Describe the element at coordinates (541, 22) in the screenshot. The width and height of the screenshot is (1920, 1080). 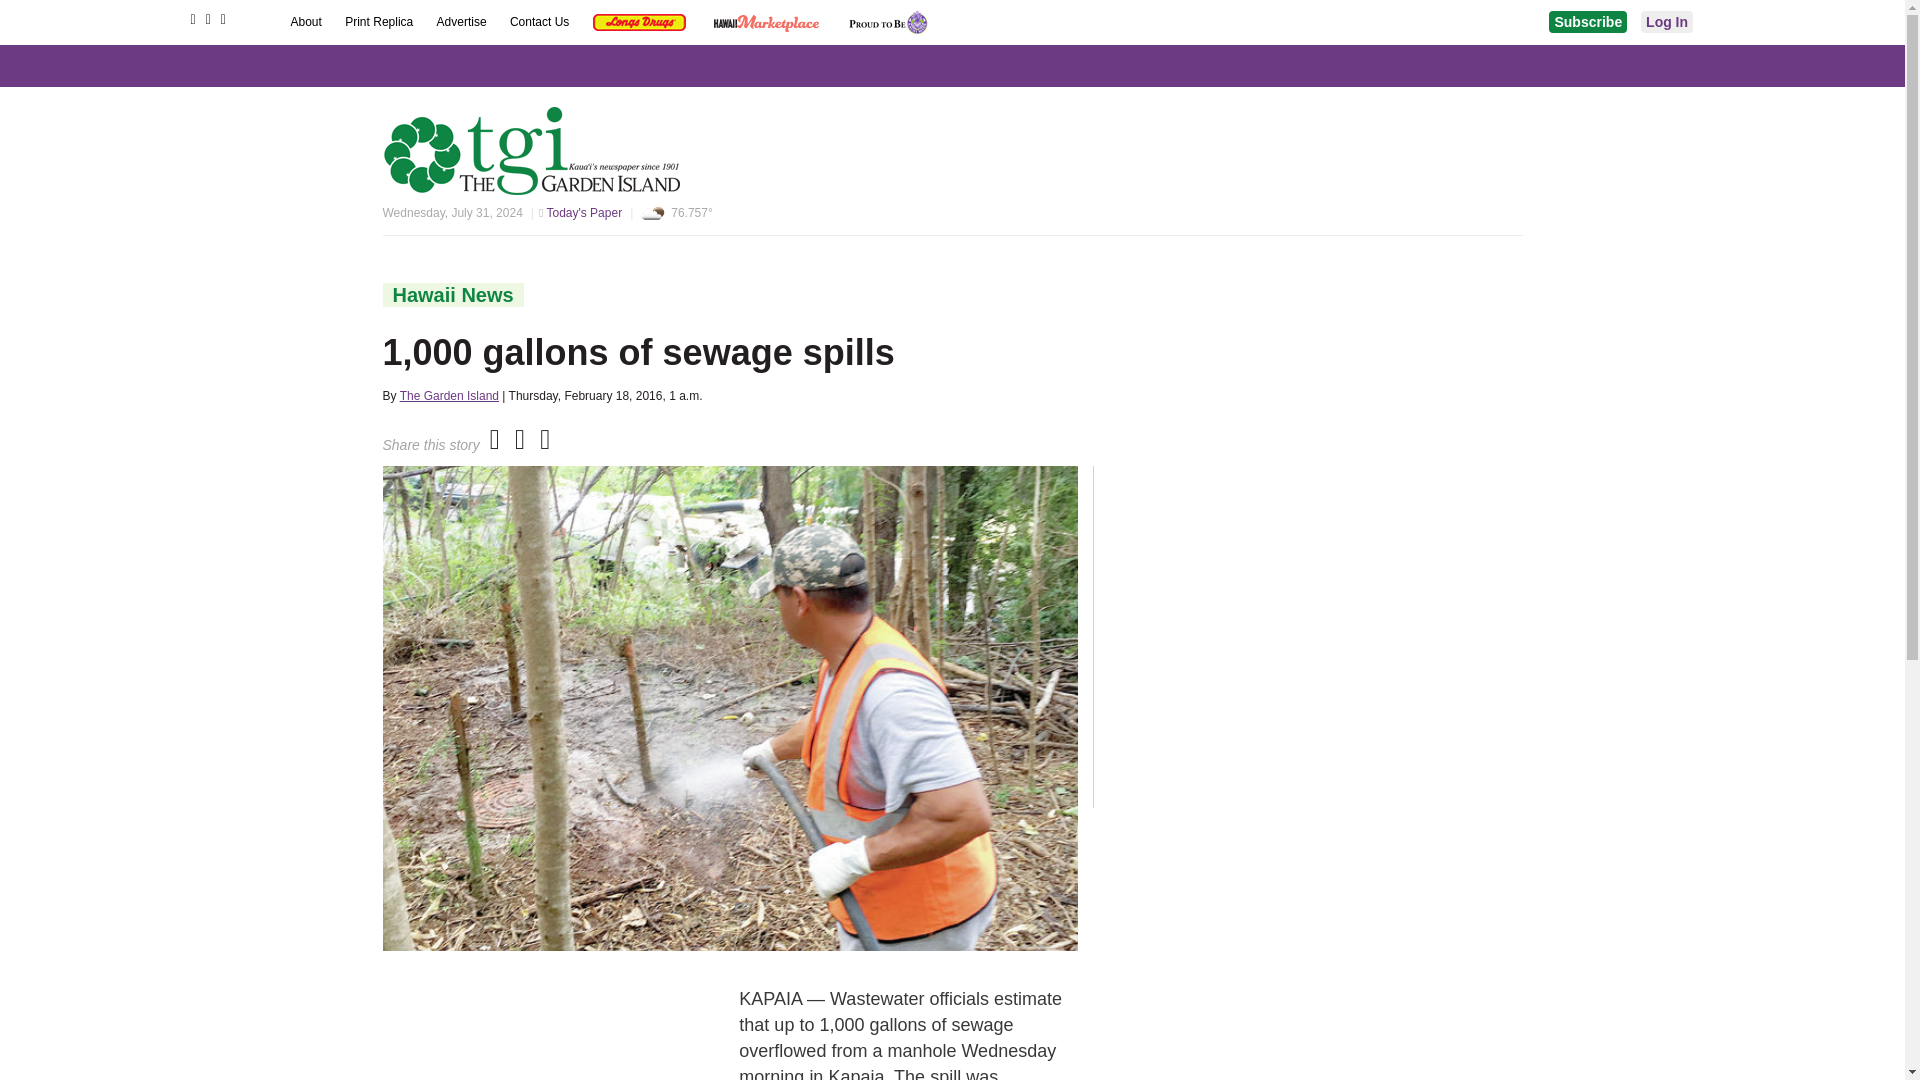
I see `Contact Us` at that location.